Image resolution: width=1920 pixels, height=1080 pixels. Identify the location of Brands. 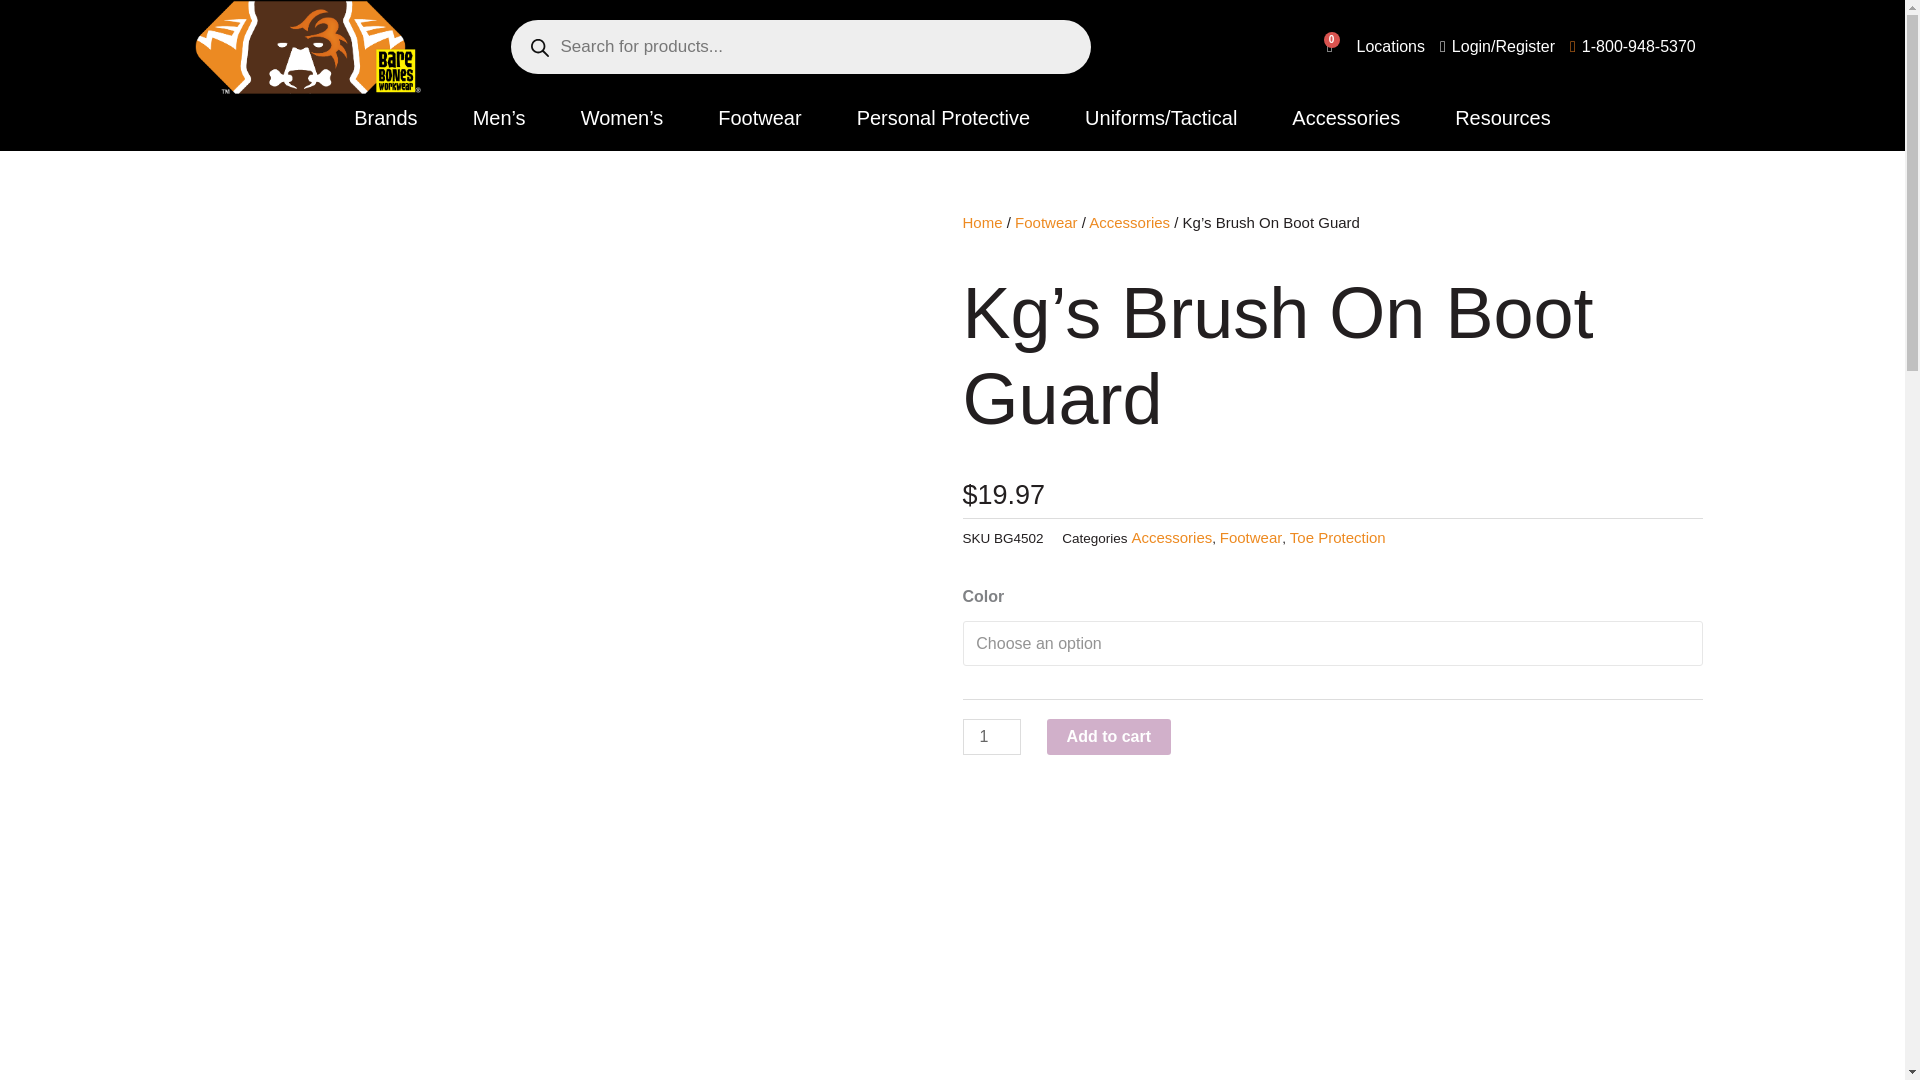
(1632, 46).